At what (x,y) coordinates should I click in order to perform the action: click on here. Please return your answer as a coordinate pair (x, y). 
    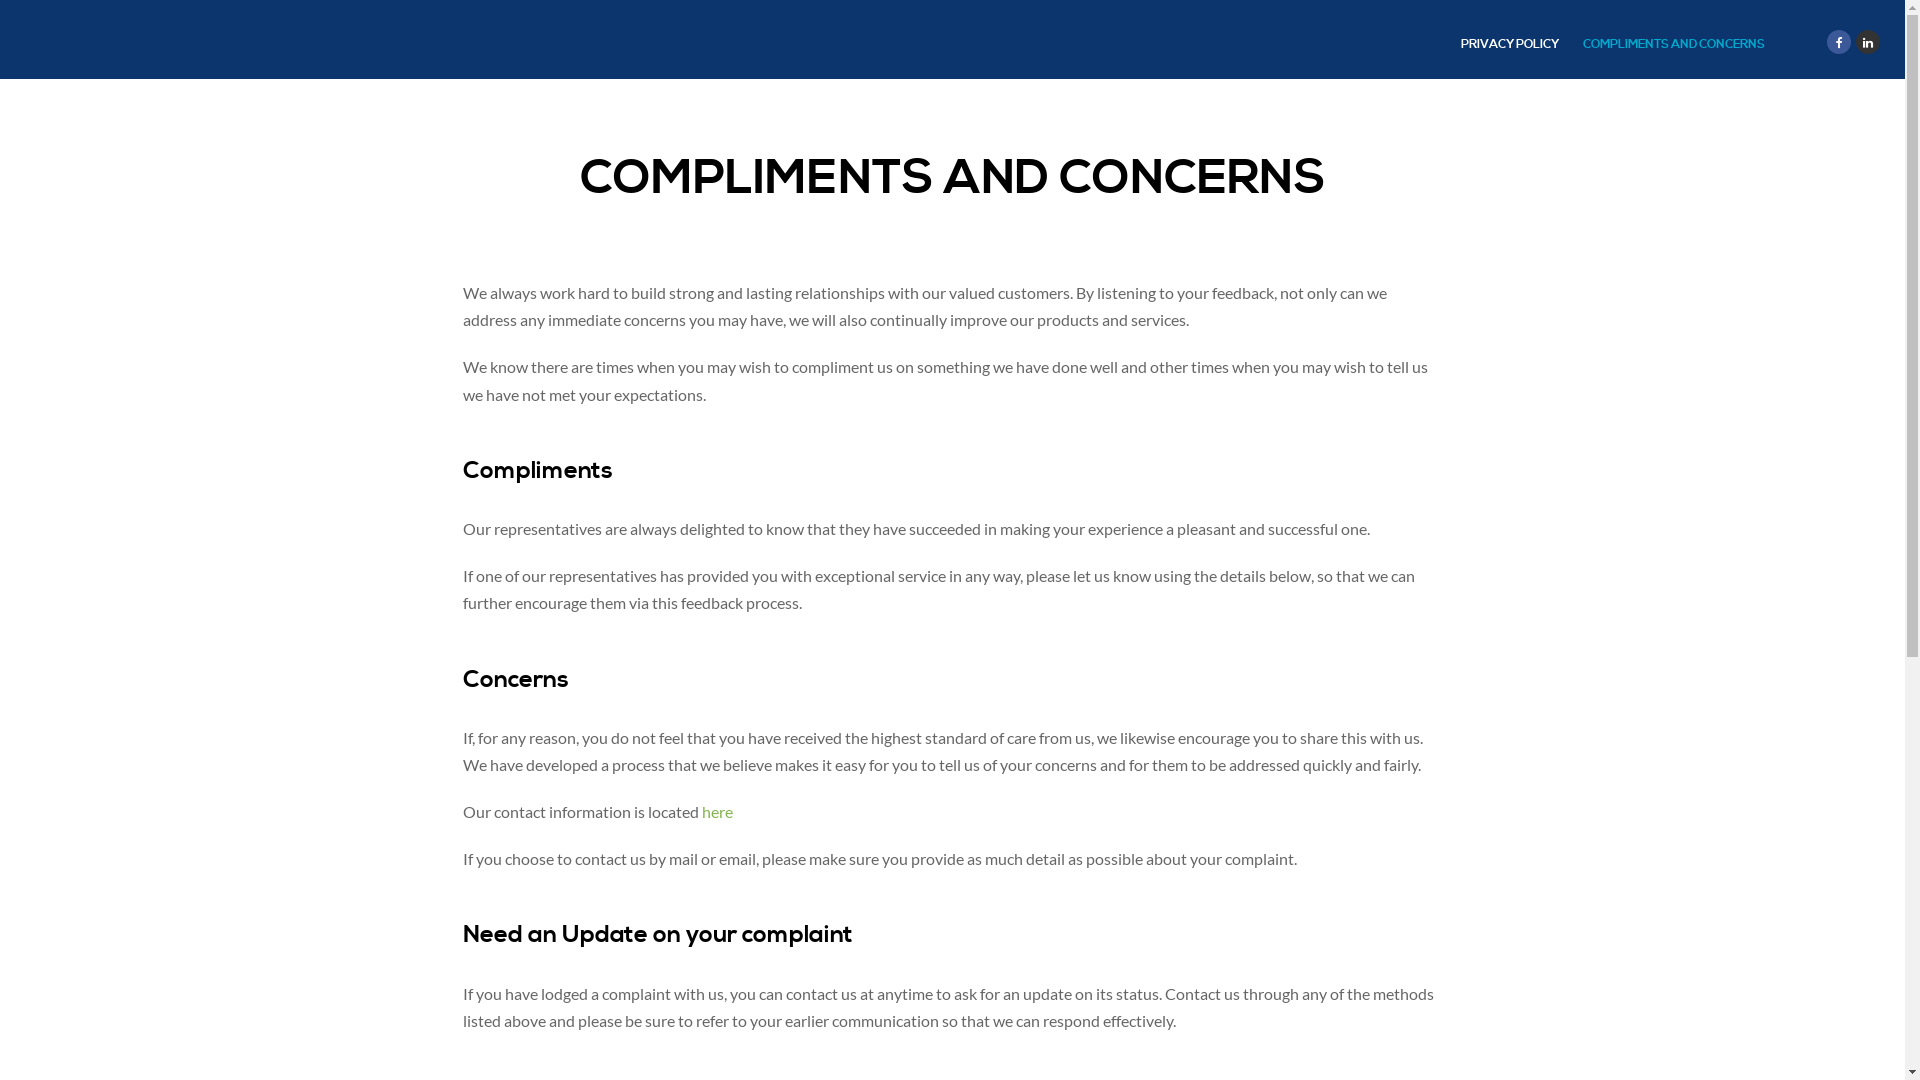
    Looking at the image, I should click on (718, 812).